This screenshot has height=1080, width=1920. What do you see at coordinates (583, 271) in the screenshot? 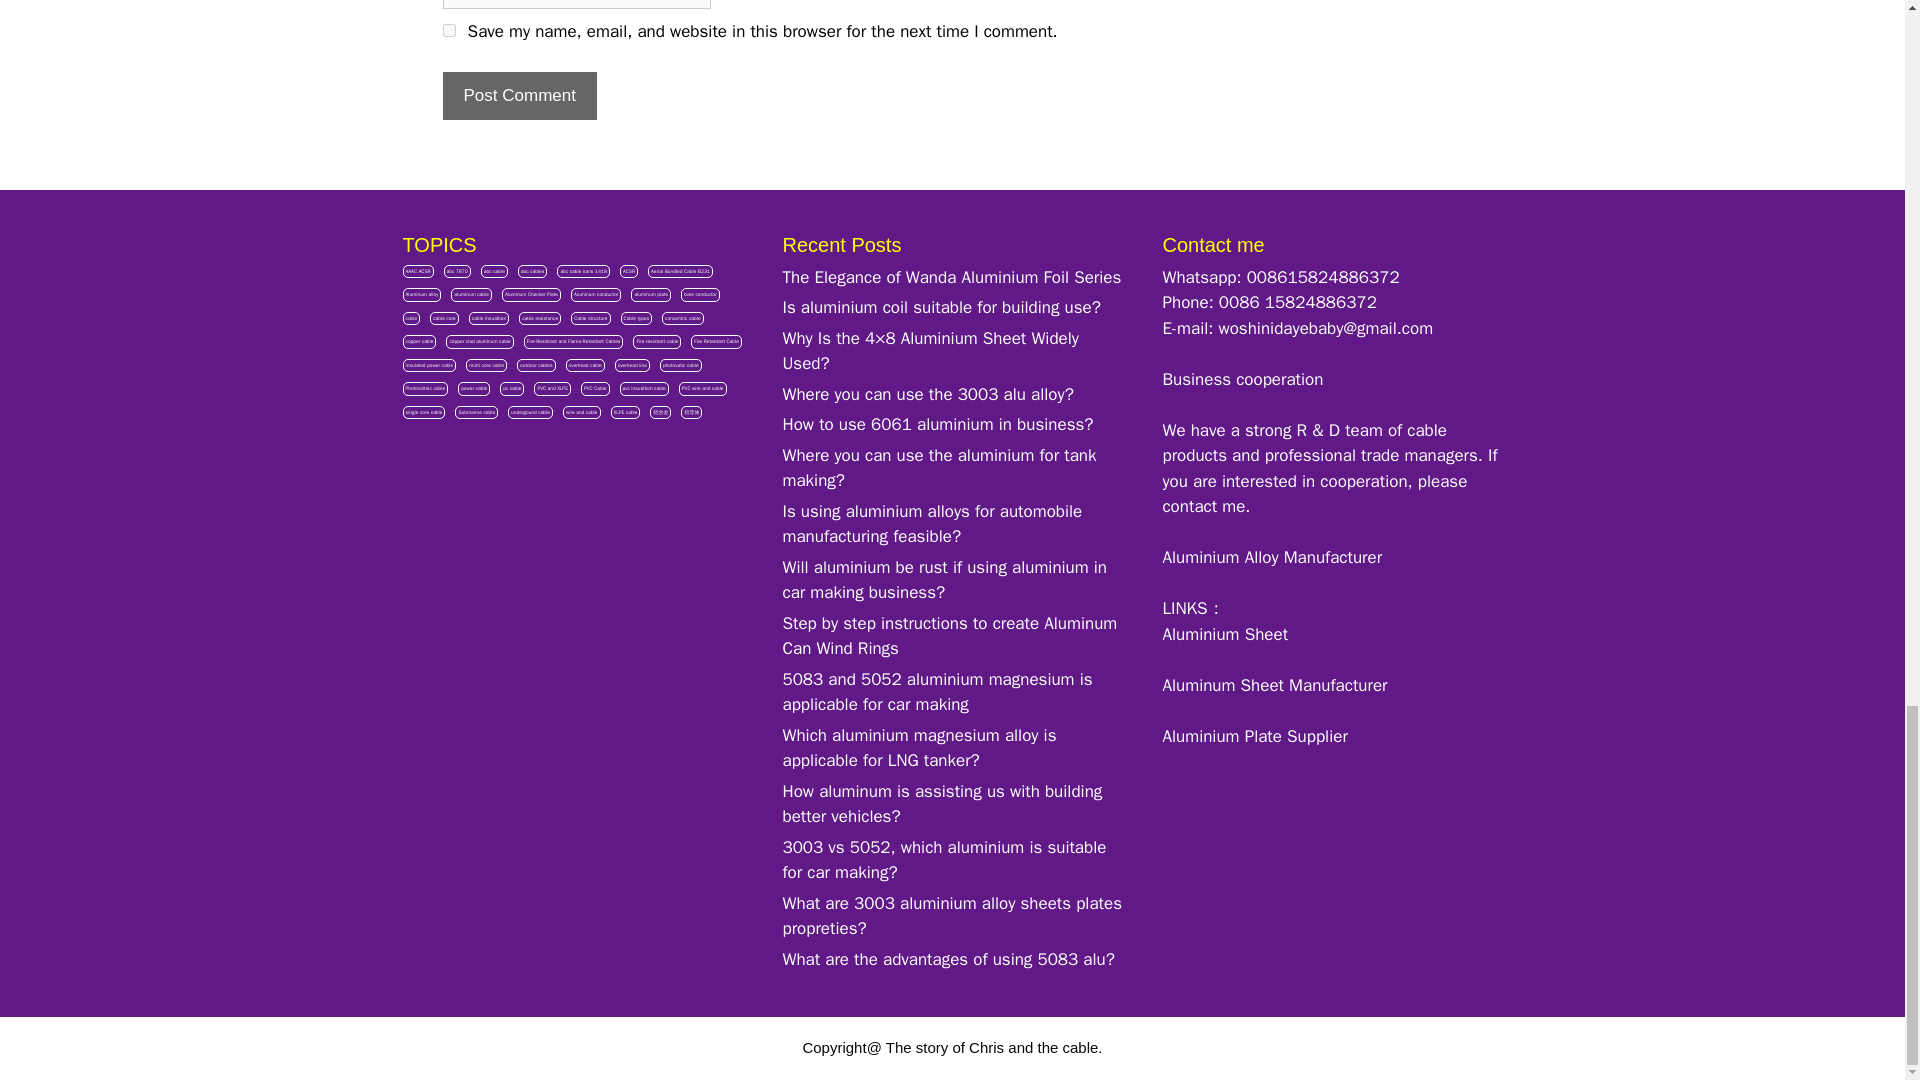
I see `abc cable sans 1418` at bounding box center [583, 271].